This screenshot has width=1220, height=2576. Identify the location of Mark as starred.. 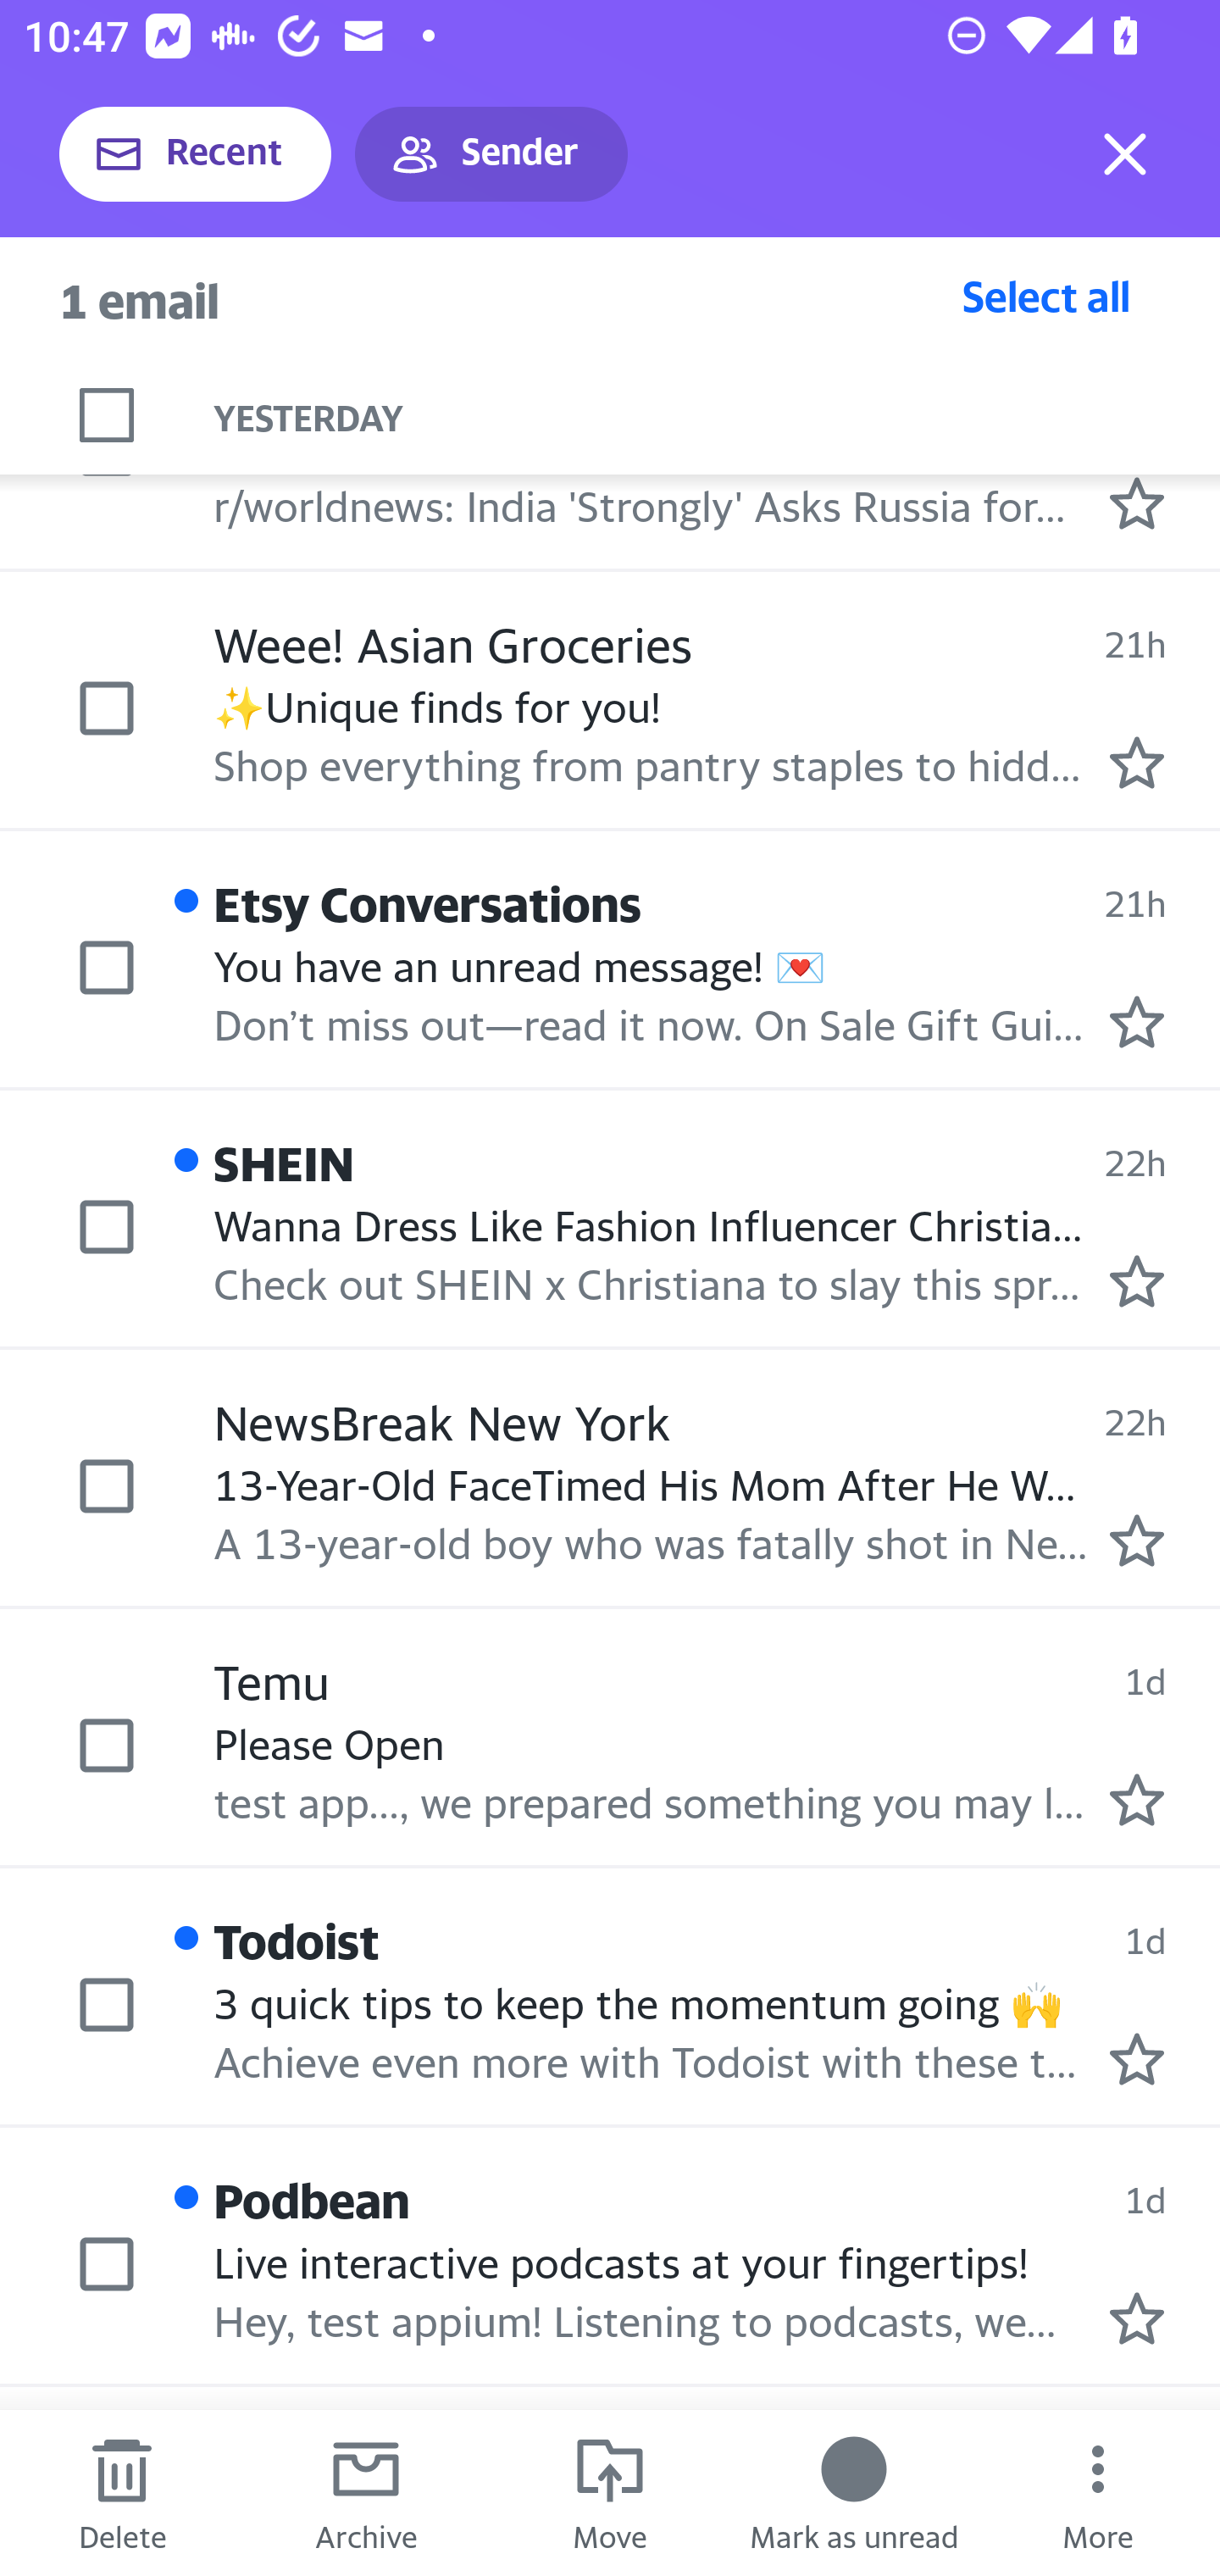
(1137, 763).